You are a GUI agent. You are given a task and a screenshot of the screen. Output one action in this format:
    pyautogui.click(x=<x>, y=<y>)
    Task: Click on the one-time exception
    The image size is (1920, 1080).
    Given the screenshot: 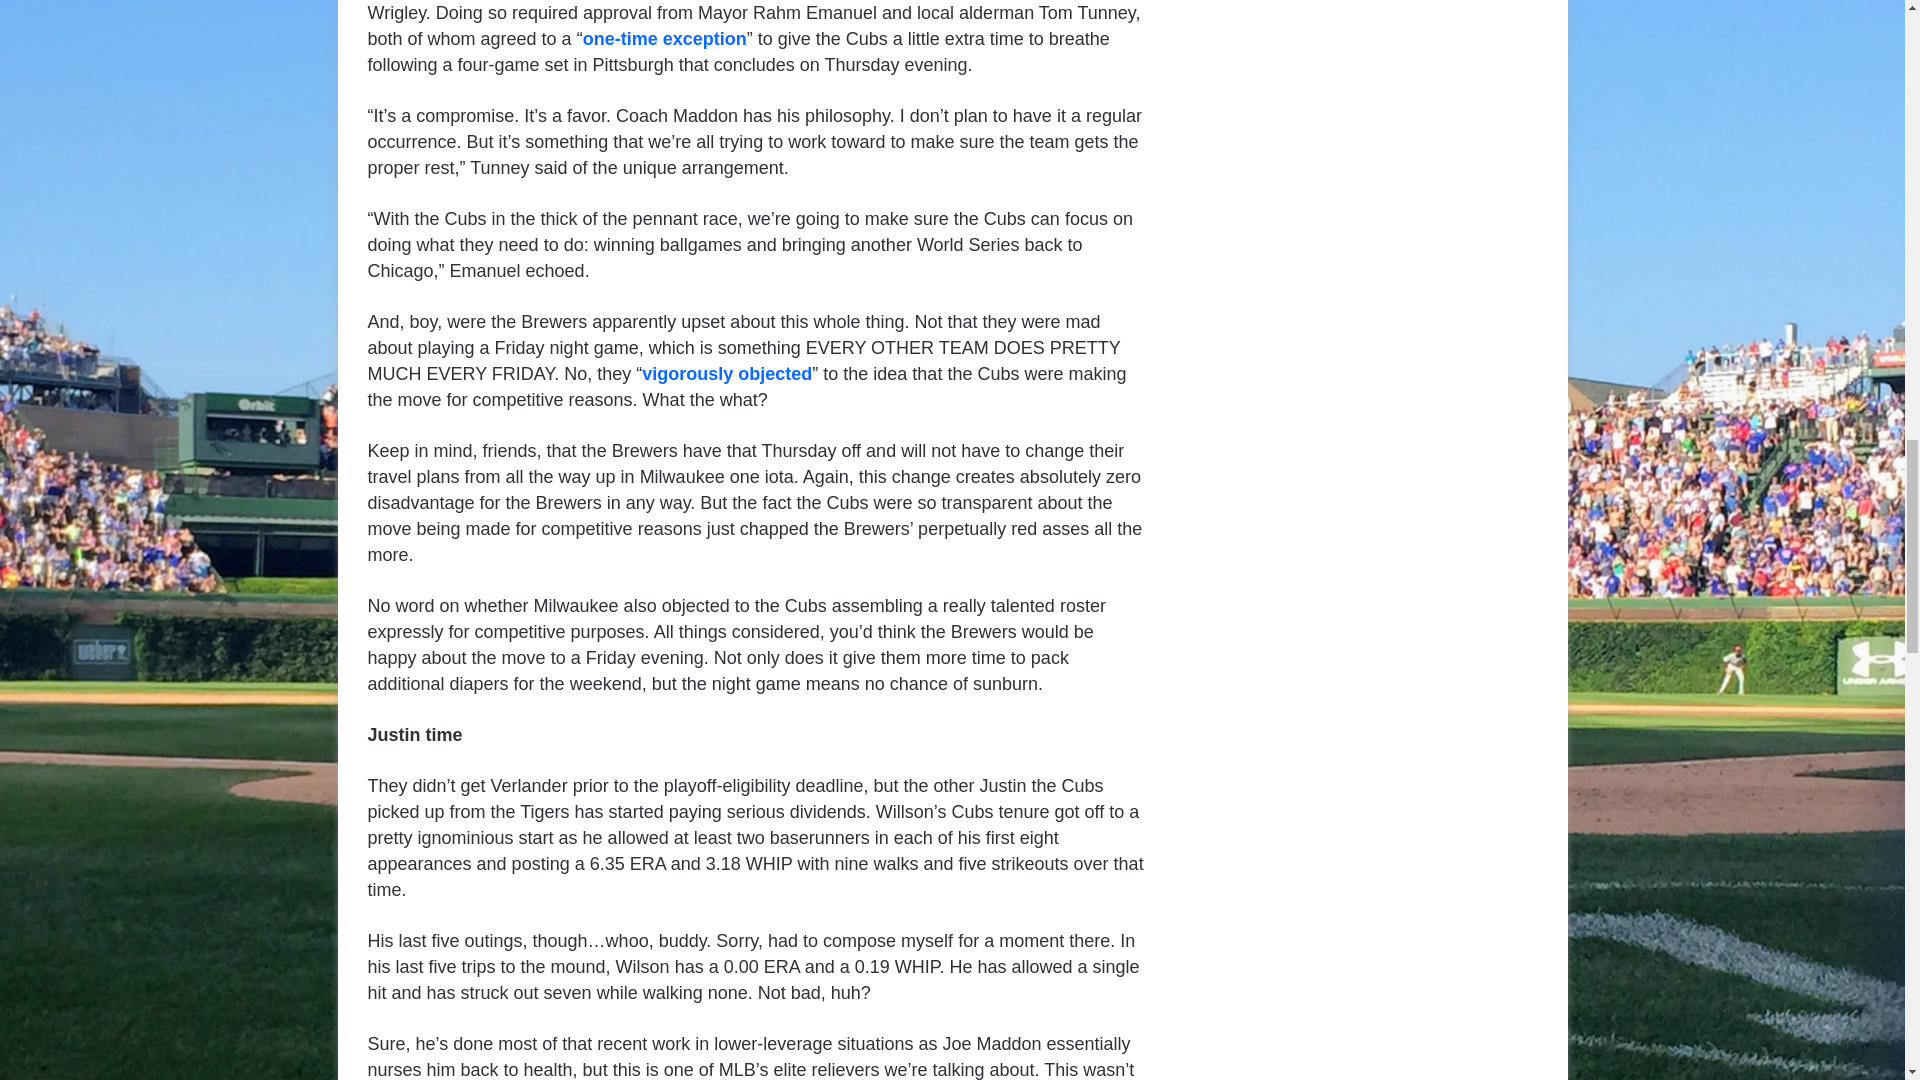 What is the action you would take?
    pyautogui.click(x=664, y=38)
    